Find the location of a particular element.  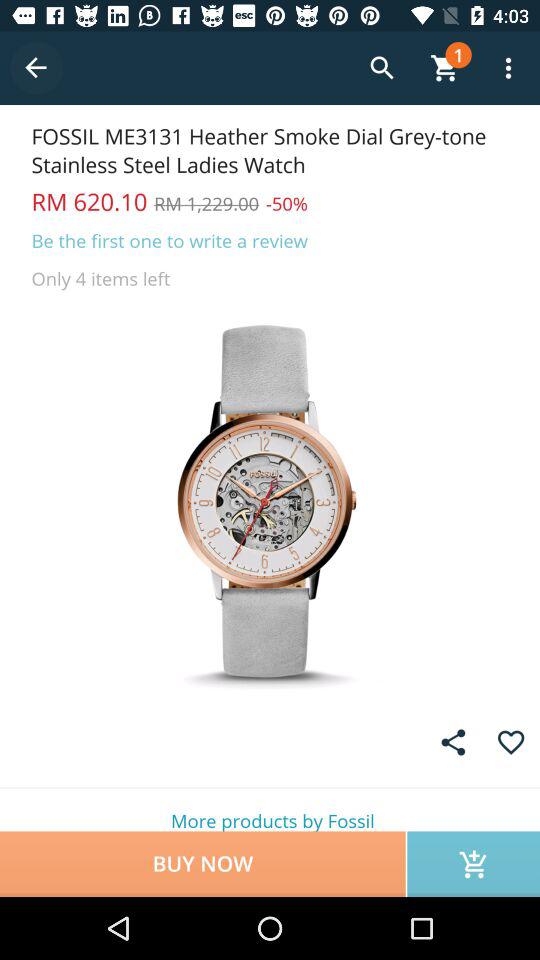

report this image is located at coordinates (453, 742).